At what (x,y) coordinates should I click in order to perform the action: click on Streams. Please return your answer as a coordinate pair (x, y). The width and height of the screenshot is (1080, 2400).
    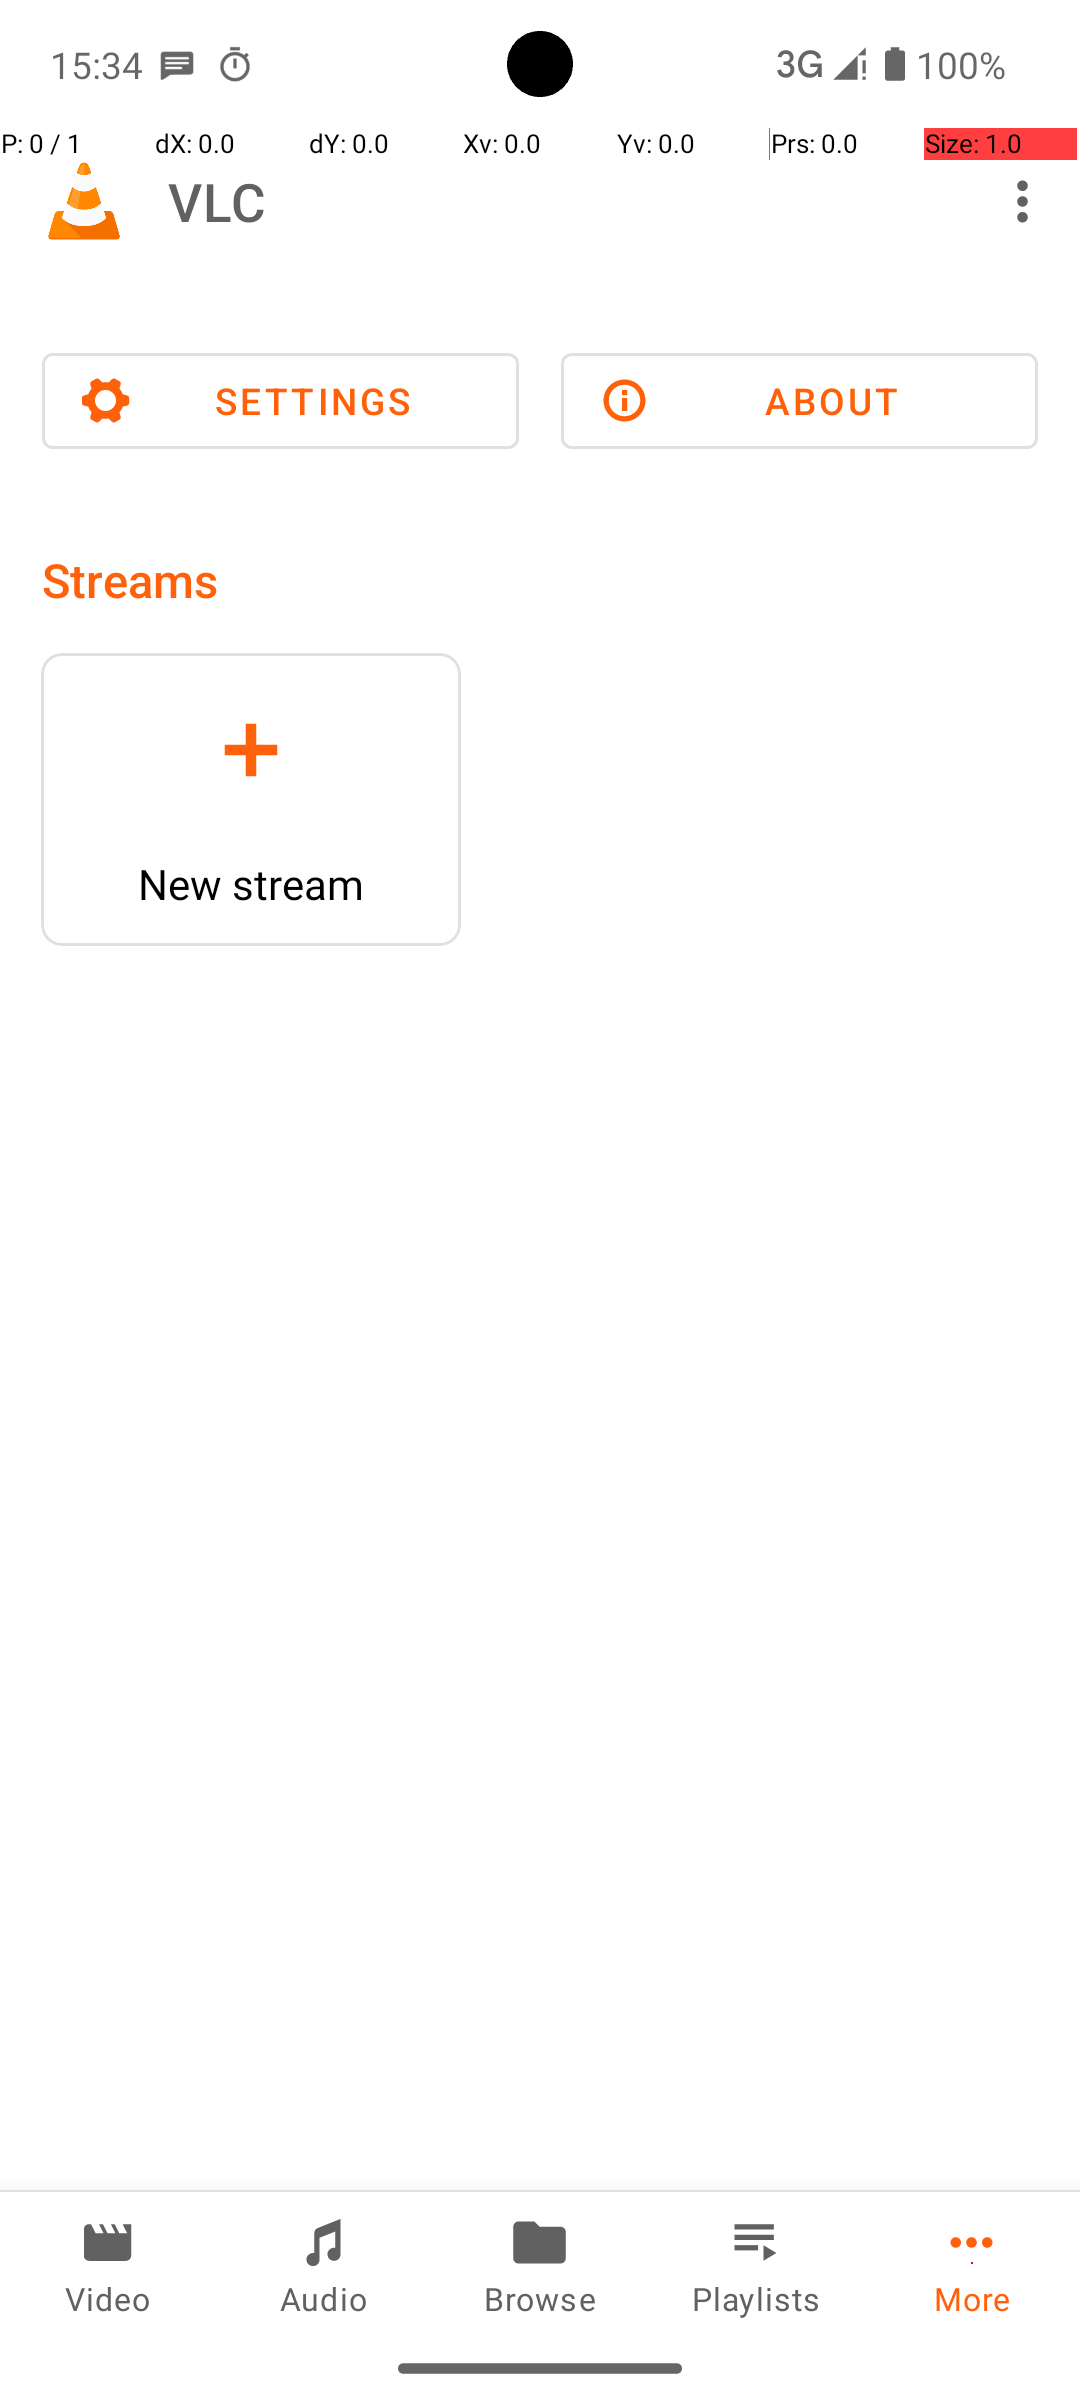
    Looking at the image, I should click on (130, 580).